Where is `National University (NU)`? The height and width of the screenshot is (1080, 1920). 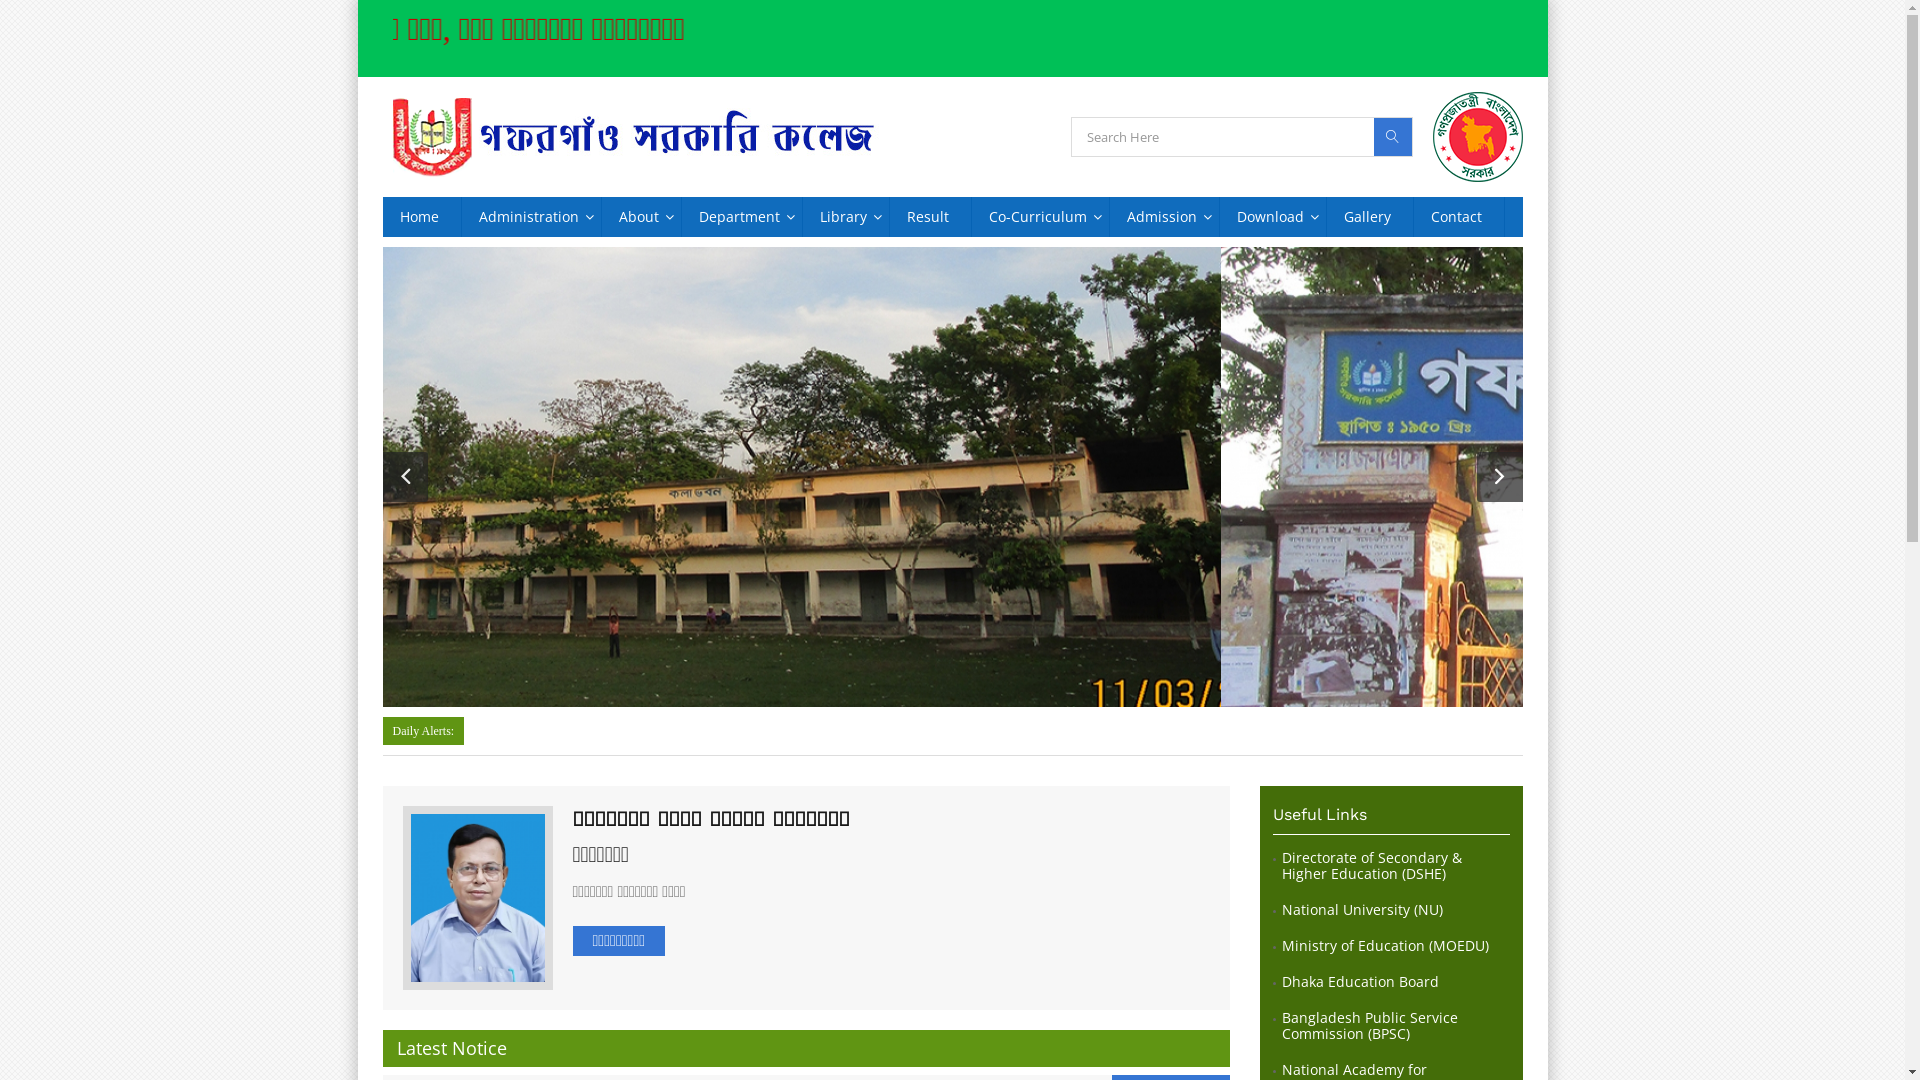 National University (NU) is located at coordinates (1362, 910).